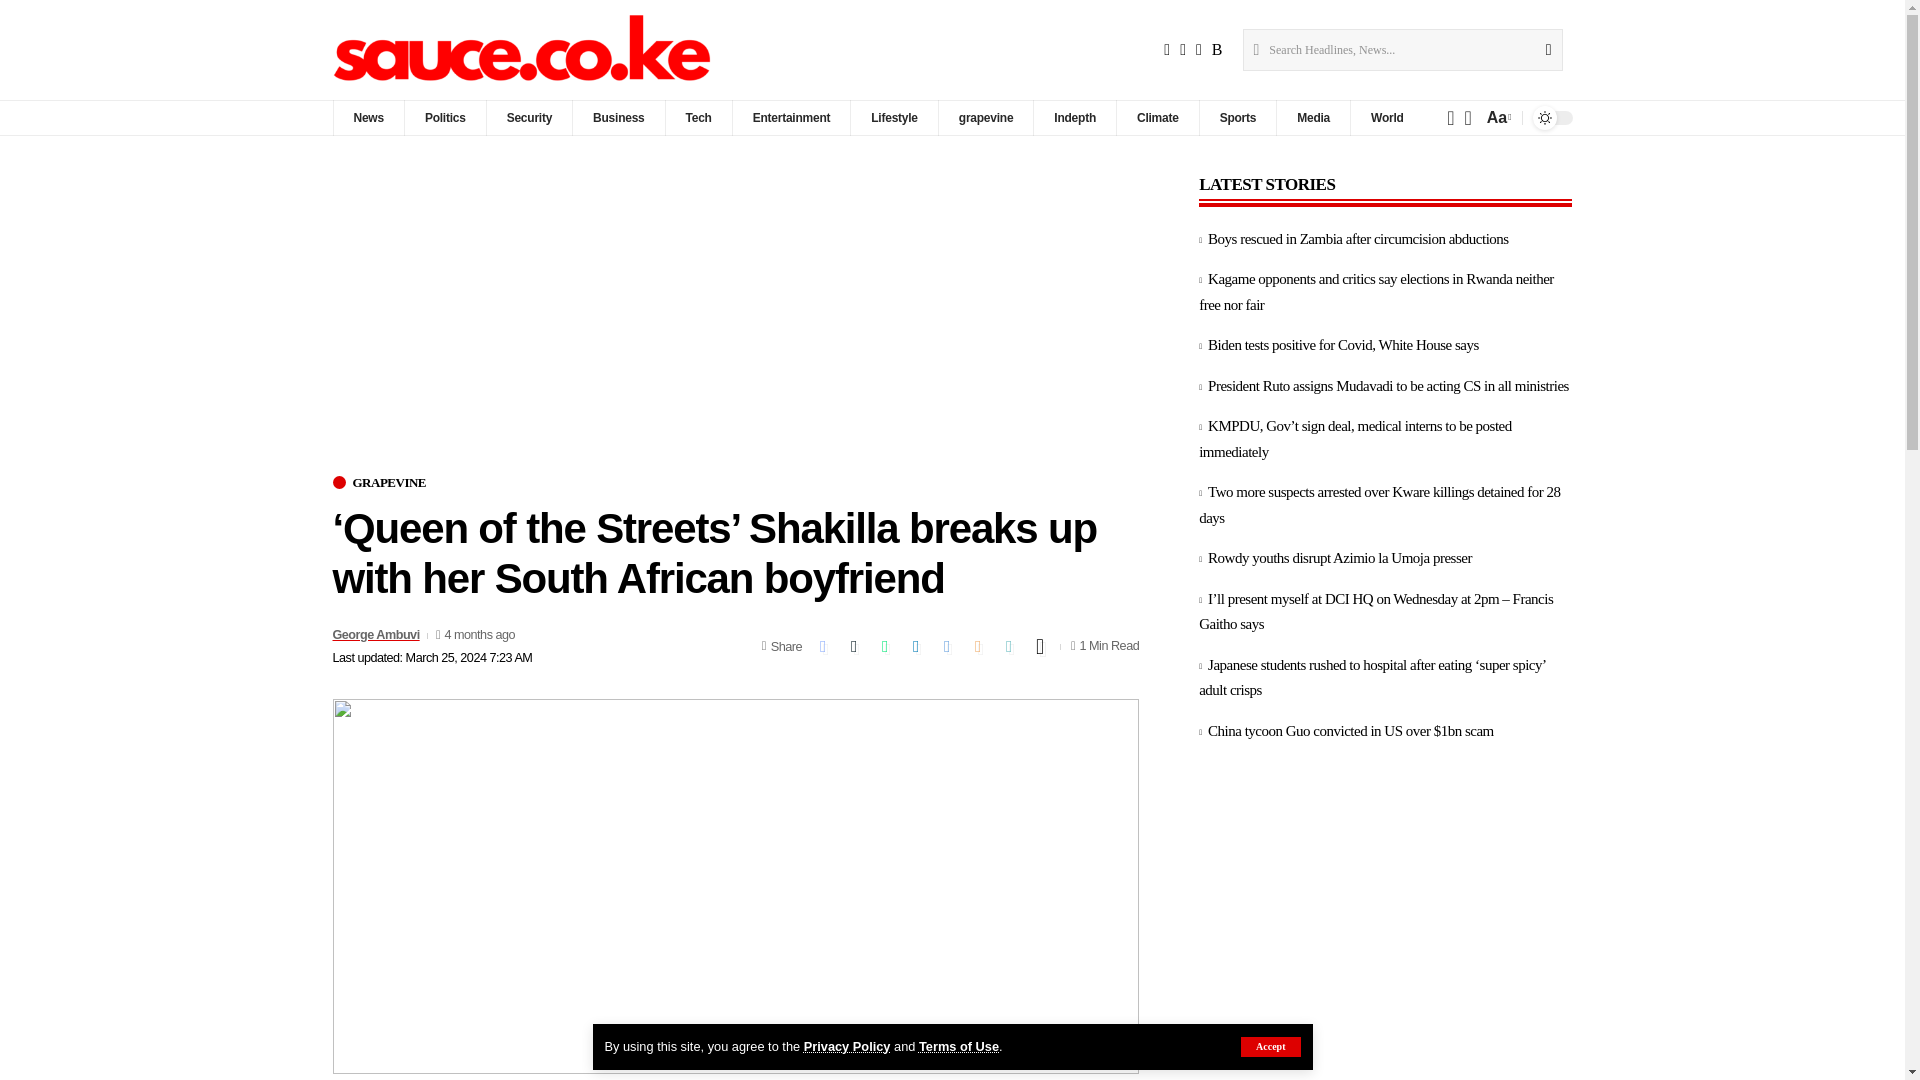 This screenshot has width=1920, height=1080. What do you see at coordinates (958, 1046) in the screenshot?
I see `Terms of Use` at bounding box center [958, 1046].